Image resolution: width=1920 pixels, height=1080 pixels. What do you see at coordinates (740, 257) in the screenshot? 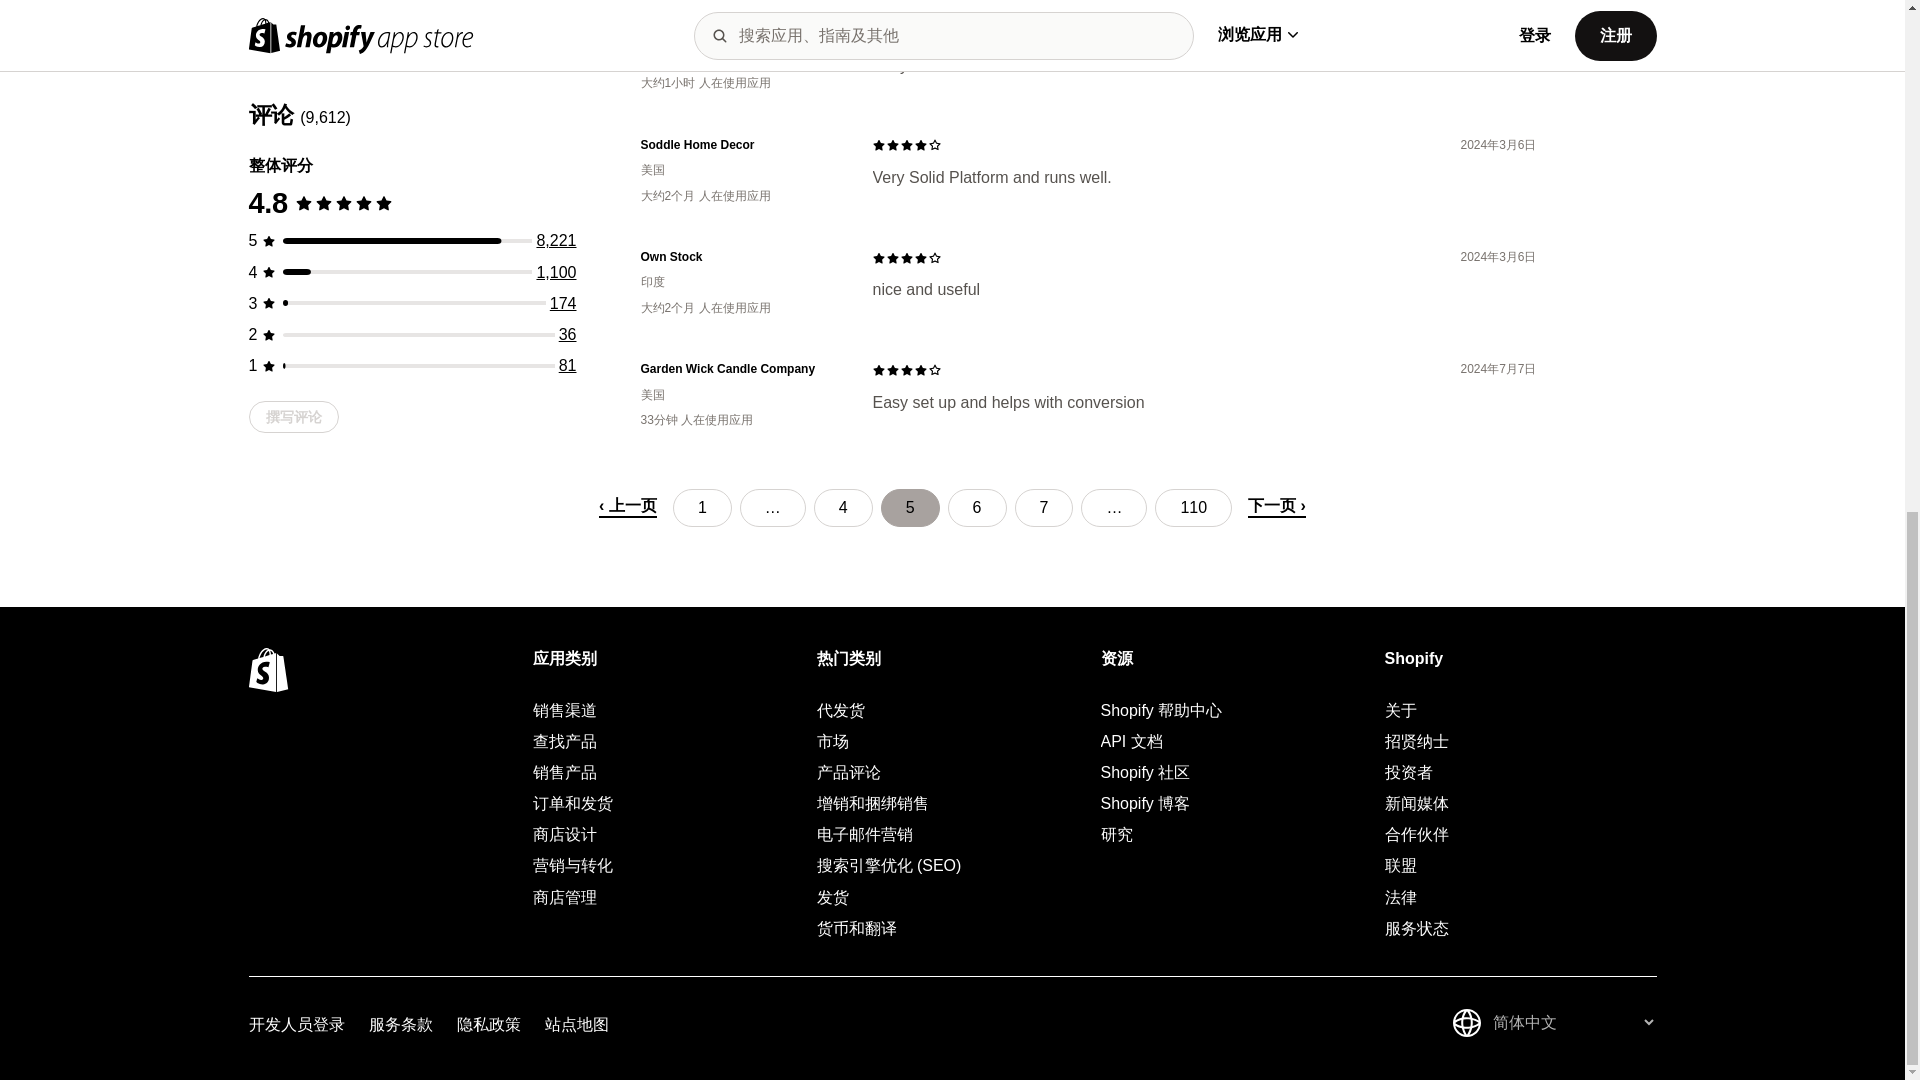
I see `Own Stock ` at bounding box center [740, 257].